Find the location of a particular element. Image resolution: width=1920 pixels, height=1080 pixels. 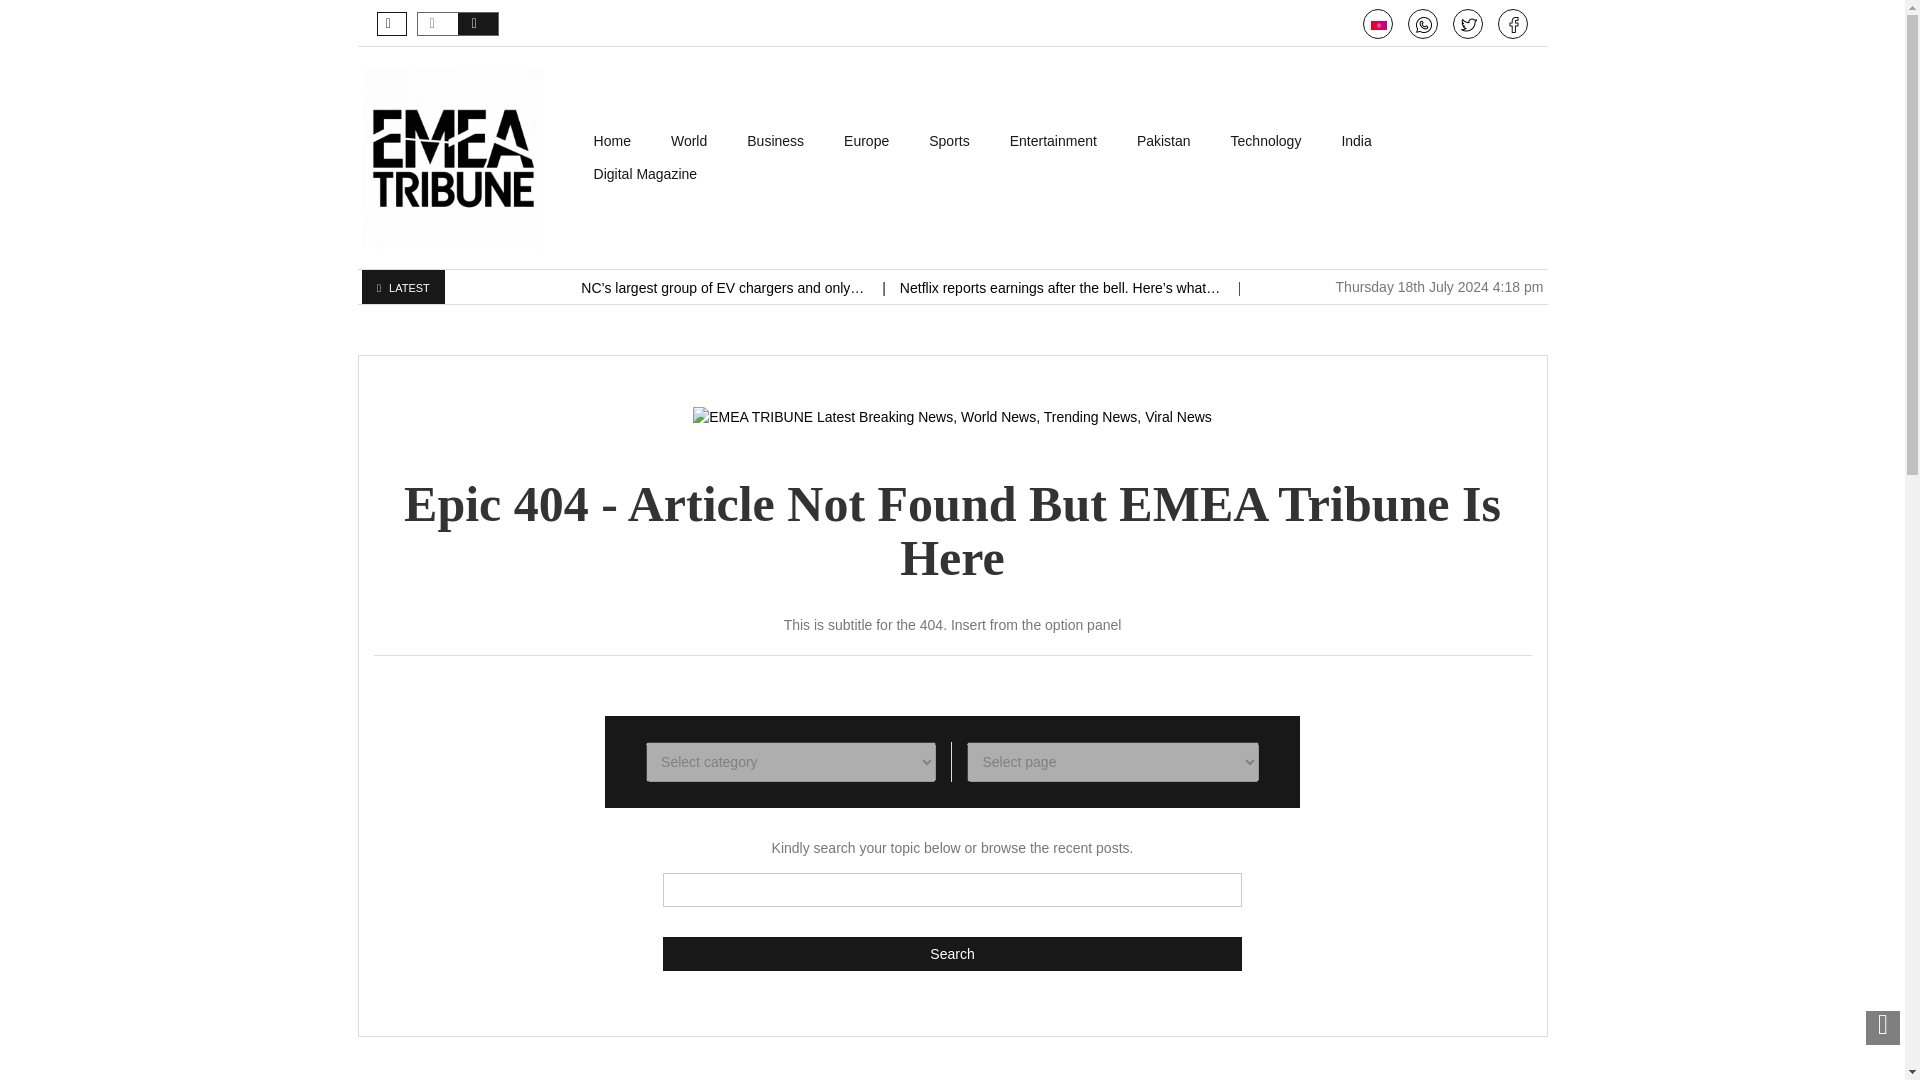

Twitter is located at coordinates (1468, 25).